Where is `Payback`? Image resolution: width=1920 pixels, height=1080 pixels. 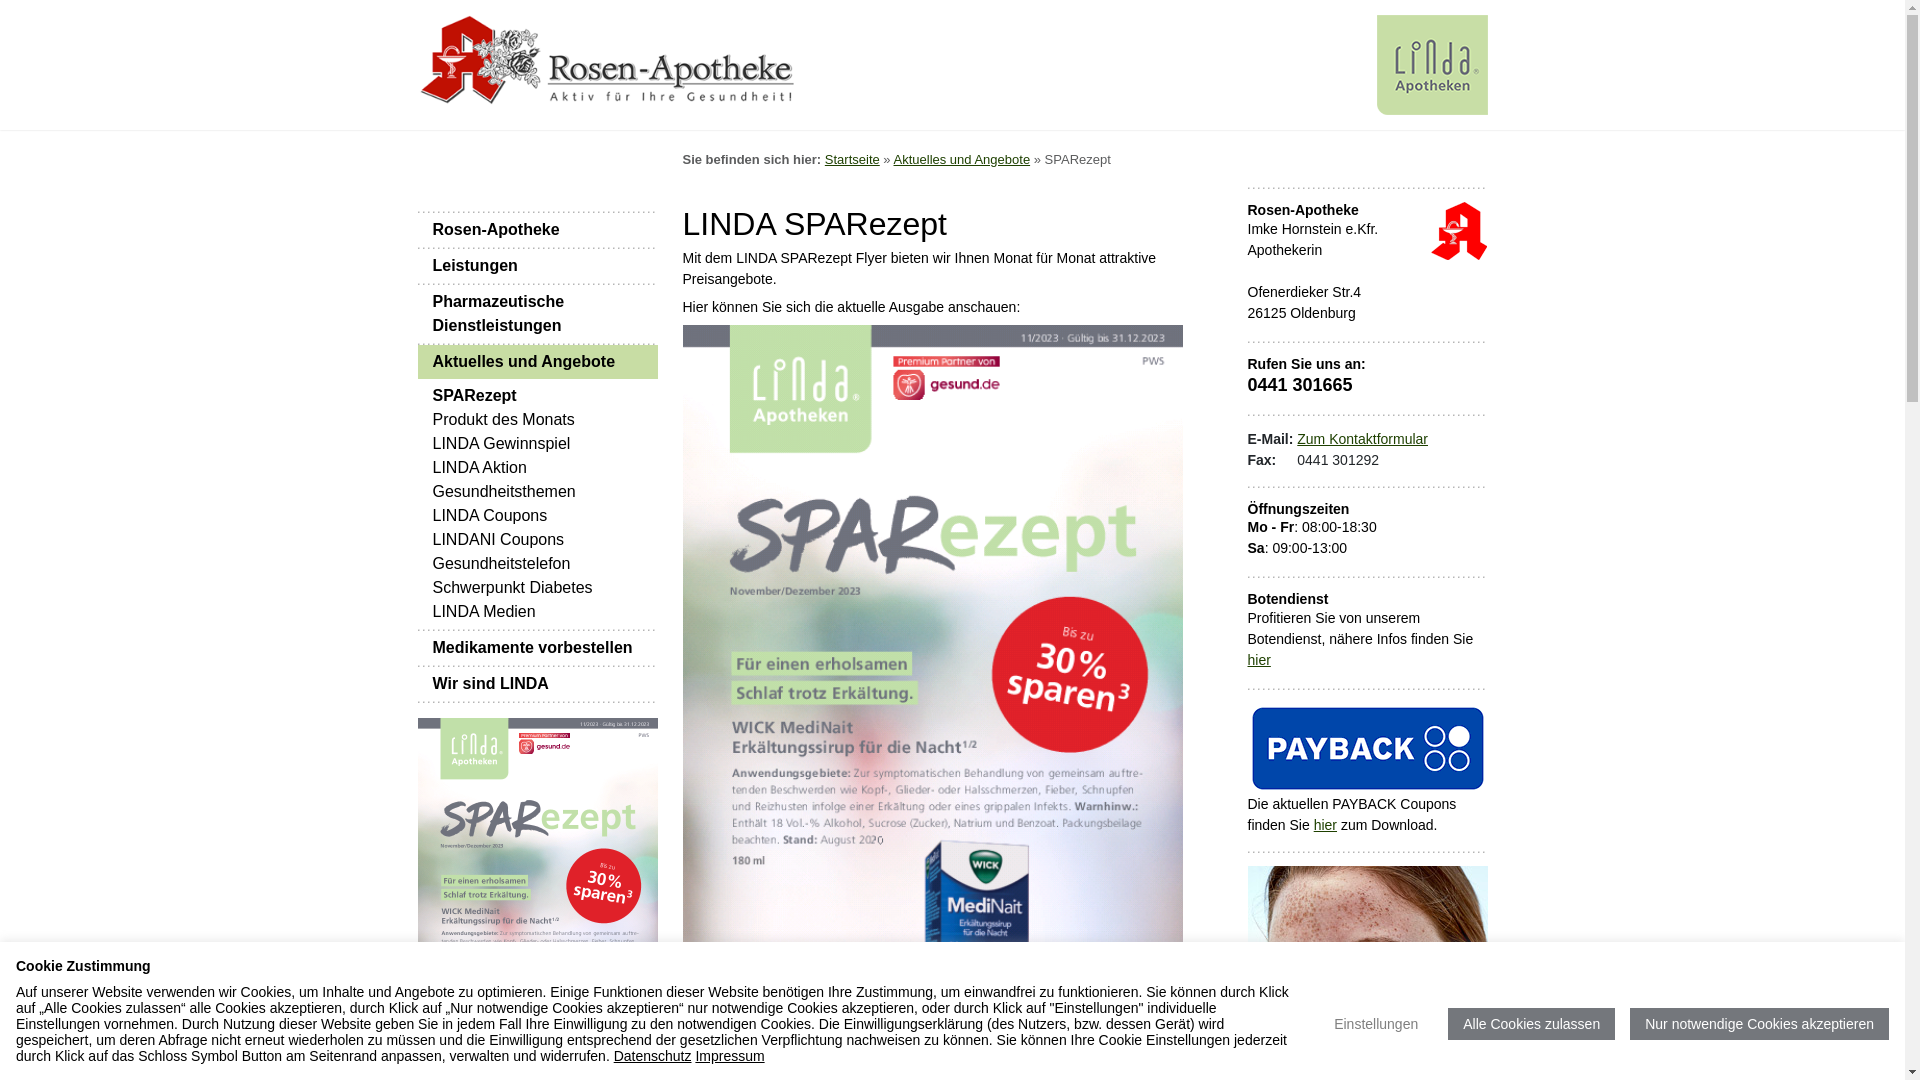
Payback is located at coordinates (1368, 747).